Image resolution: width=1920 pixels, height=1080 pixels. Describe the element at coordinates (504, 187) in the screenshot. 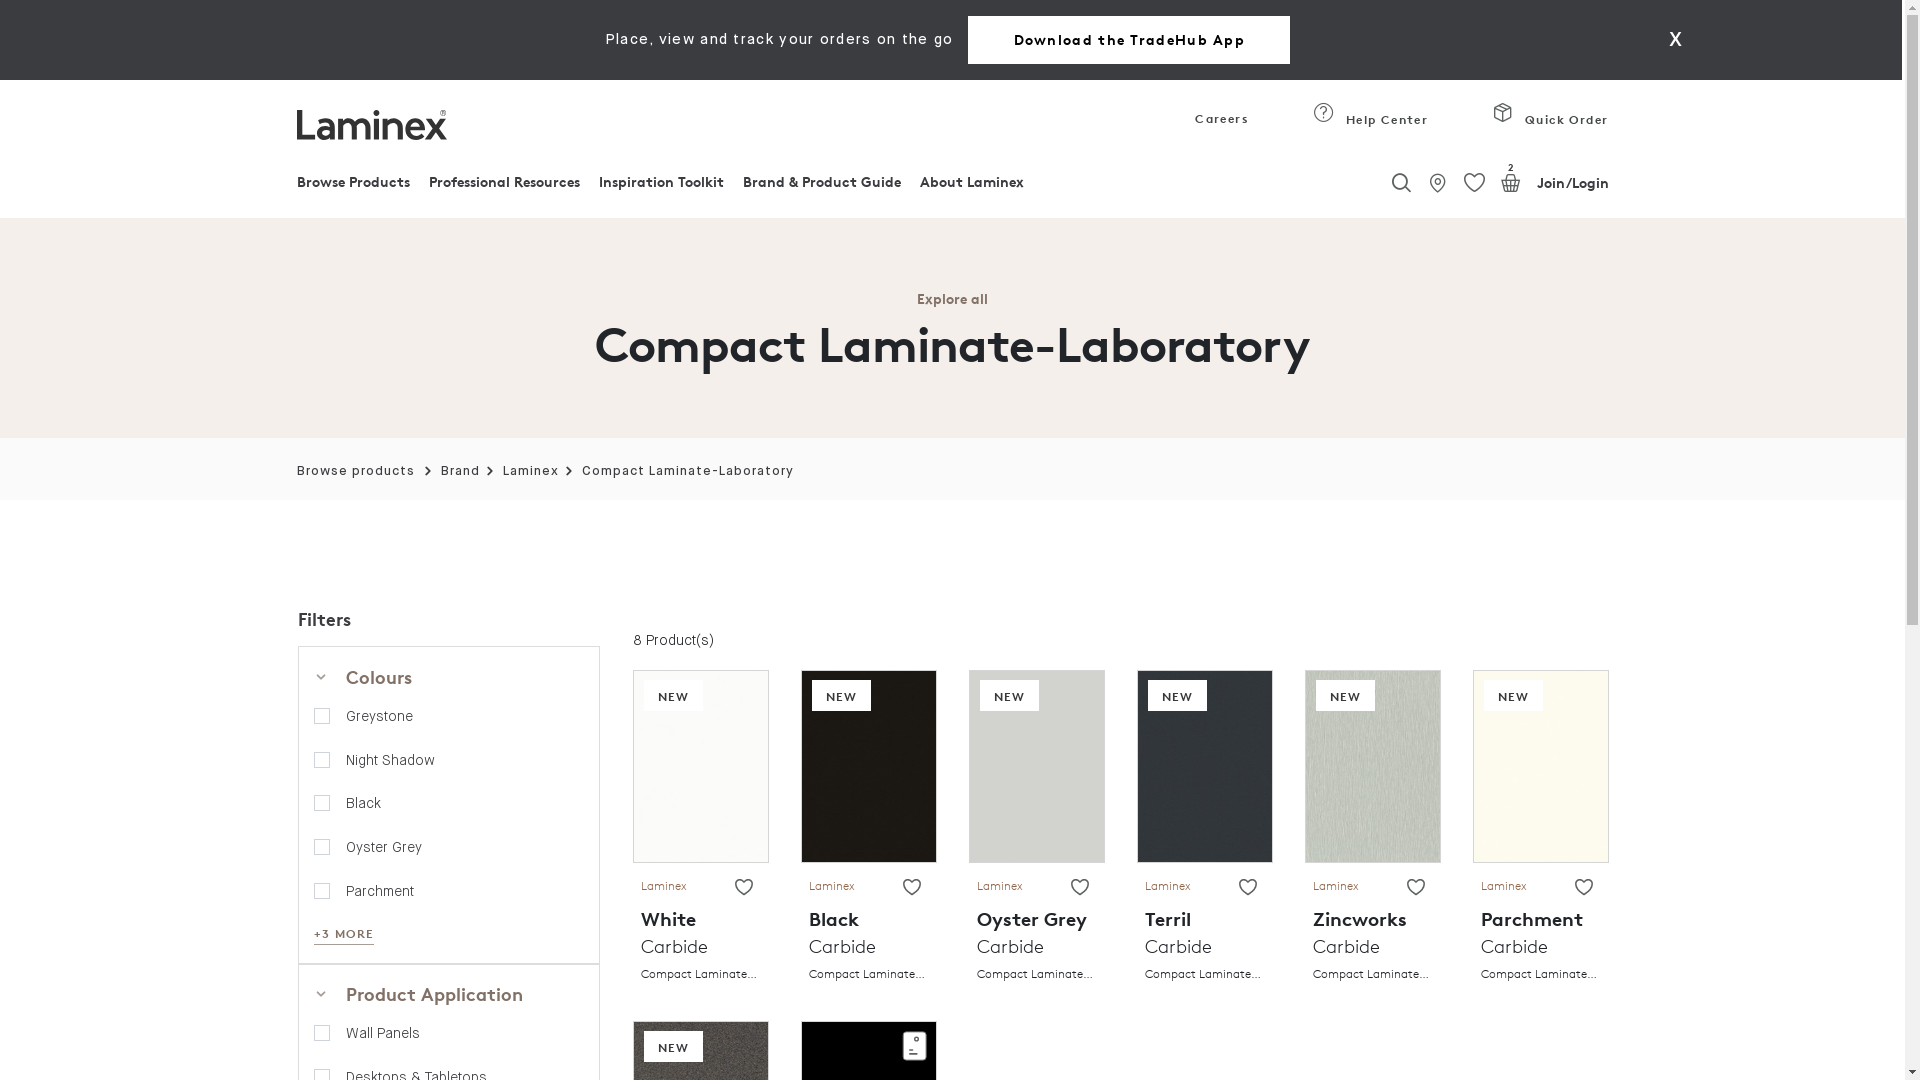

I see `Professional Resources` at that location.